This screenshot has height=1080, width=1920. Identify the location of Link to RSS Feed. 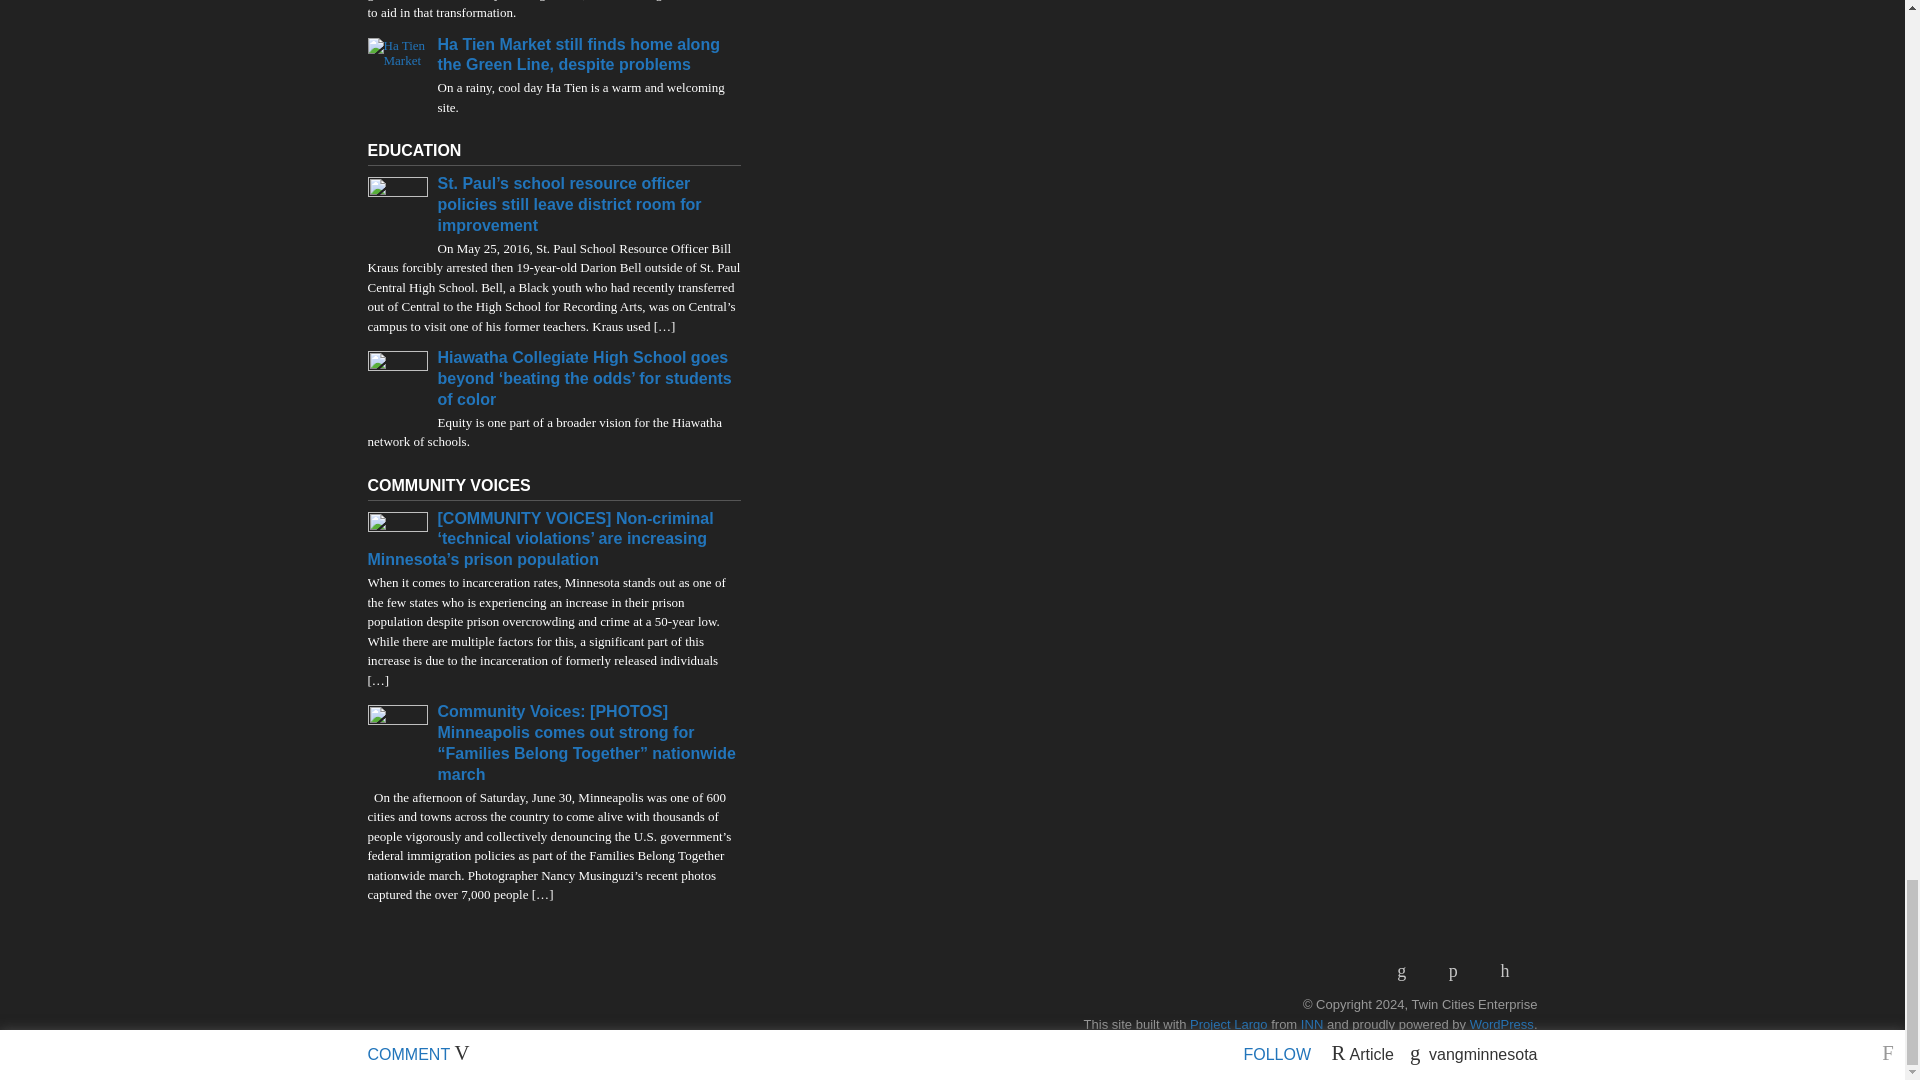
(1408, 970).